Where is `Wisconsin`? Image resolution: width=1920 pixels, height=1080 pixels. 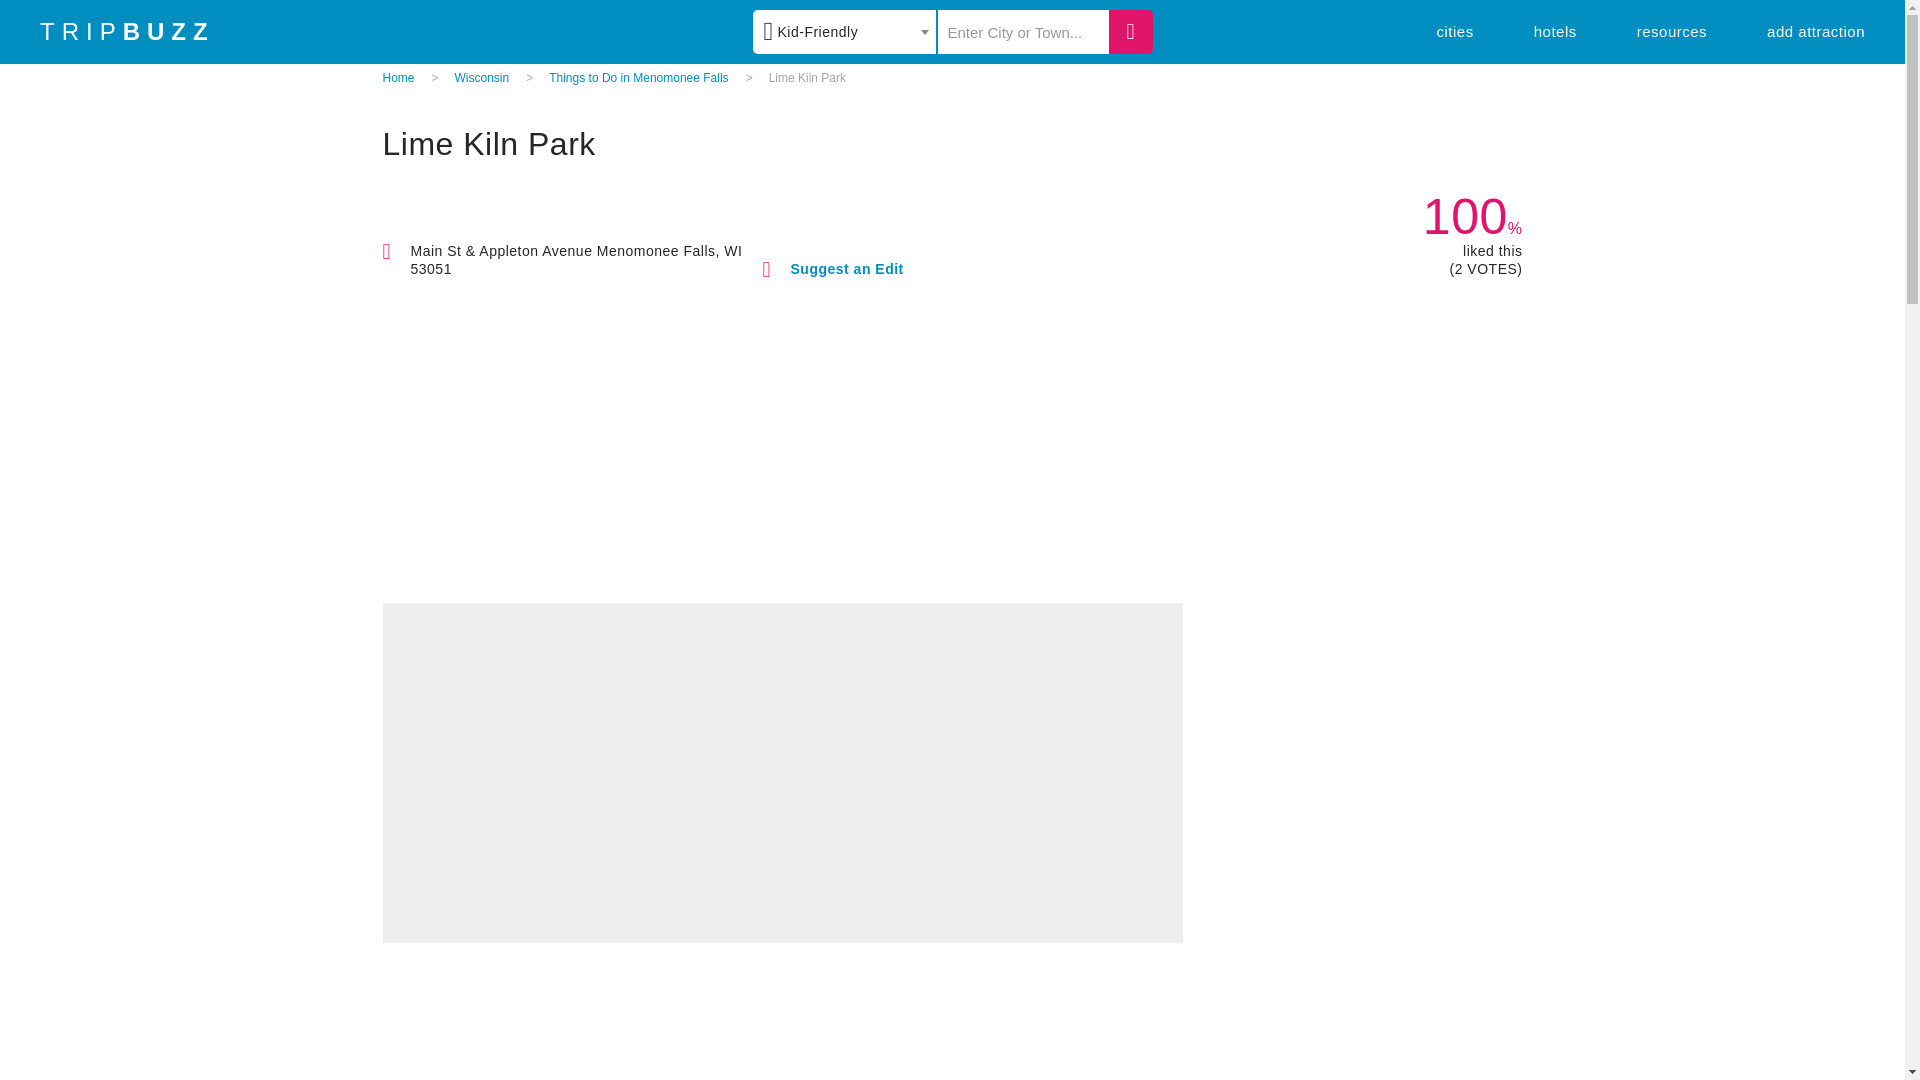
Wisconsin is located at coordinates (482, 78).